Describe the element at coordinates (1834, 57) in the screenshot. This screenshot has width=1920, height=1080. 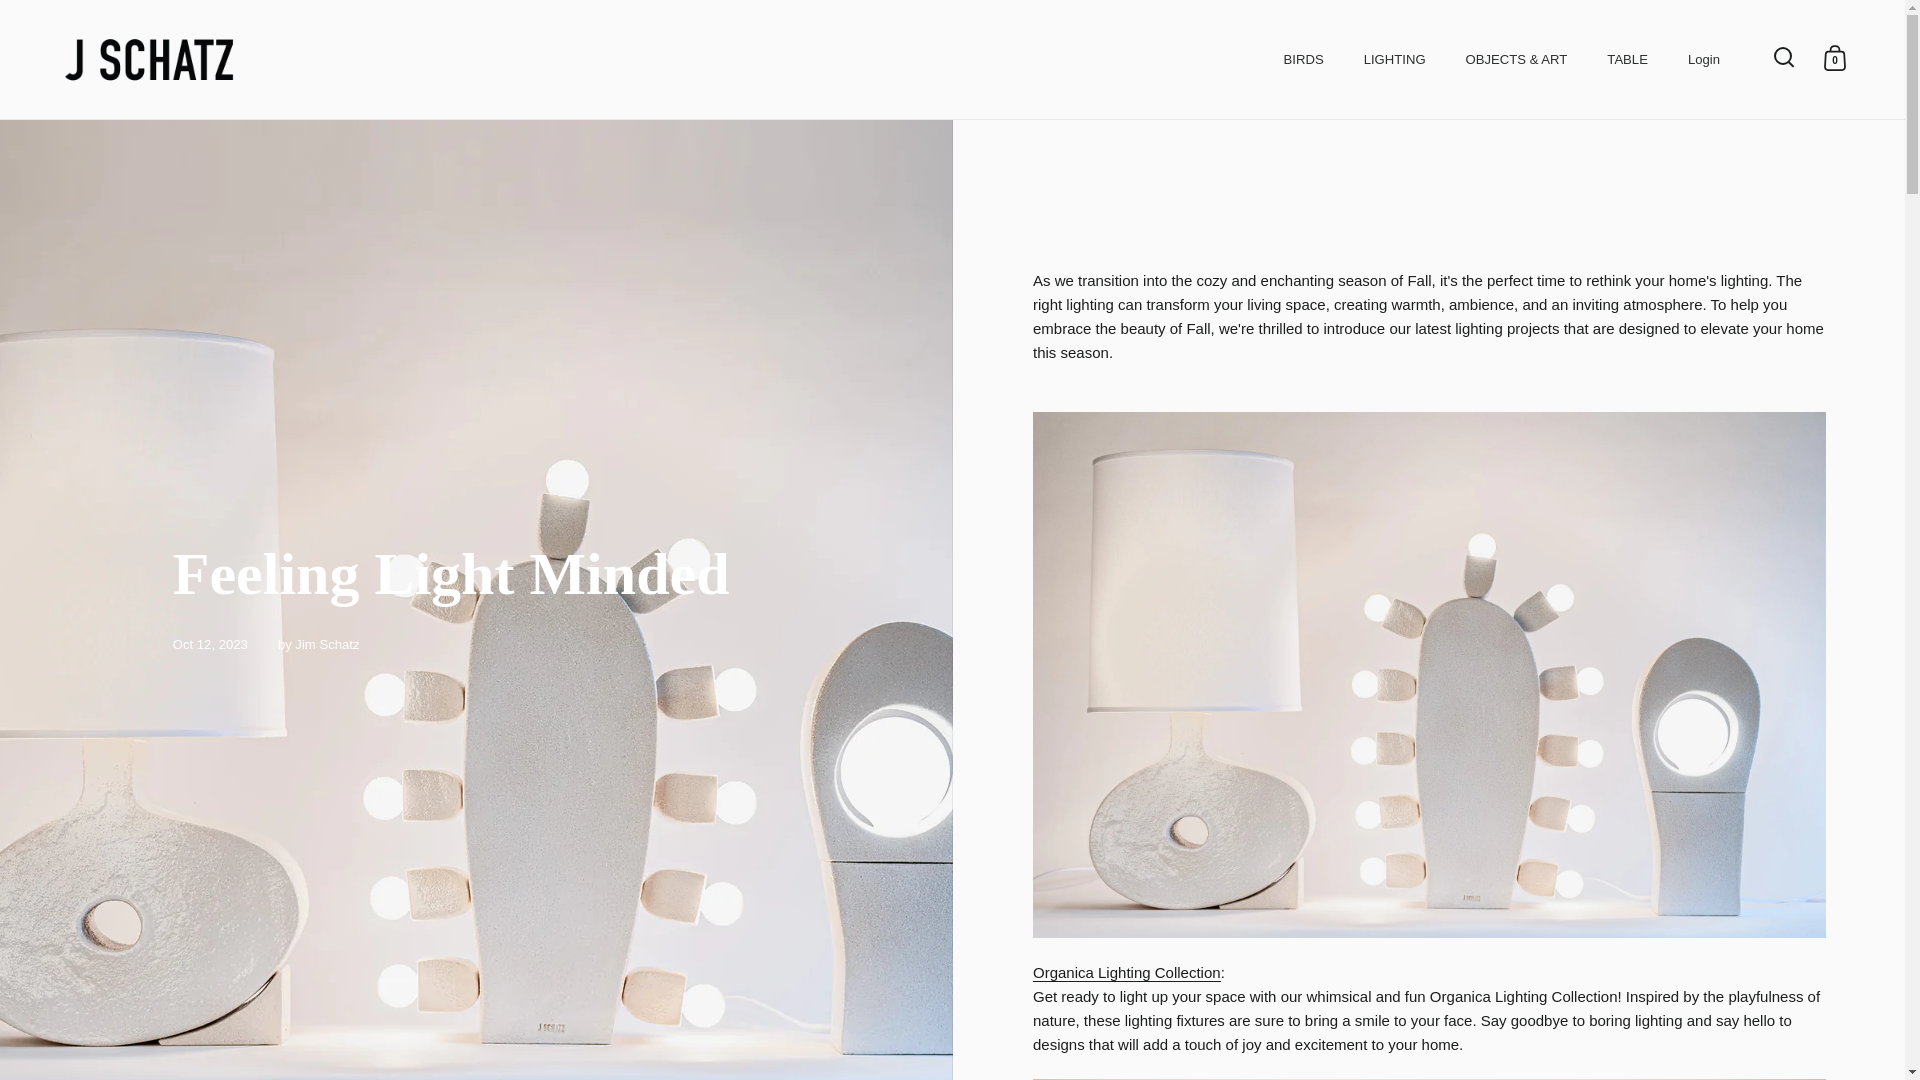
I see `Open cart` at that location.